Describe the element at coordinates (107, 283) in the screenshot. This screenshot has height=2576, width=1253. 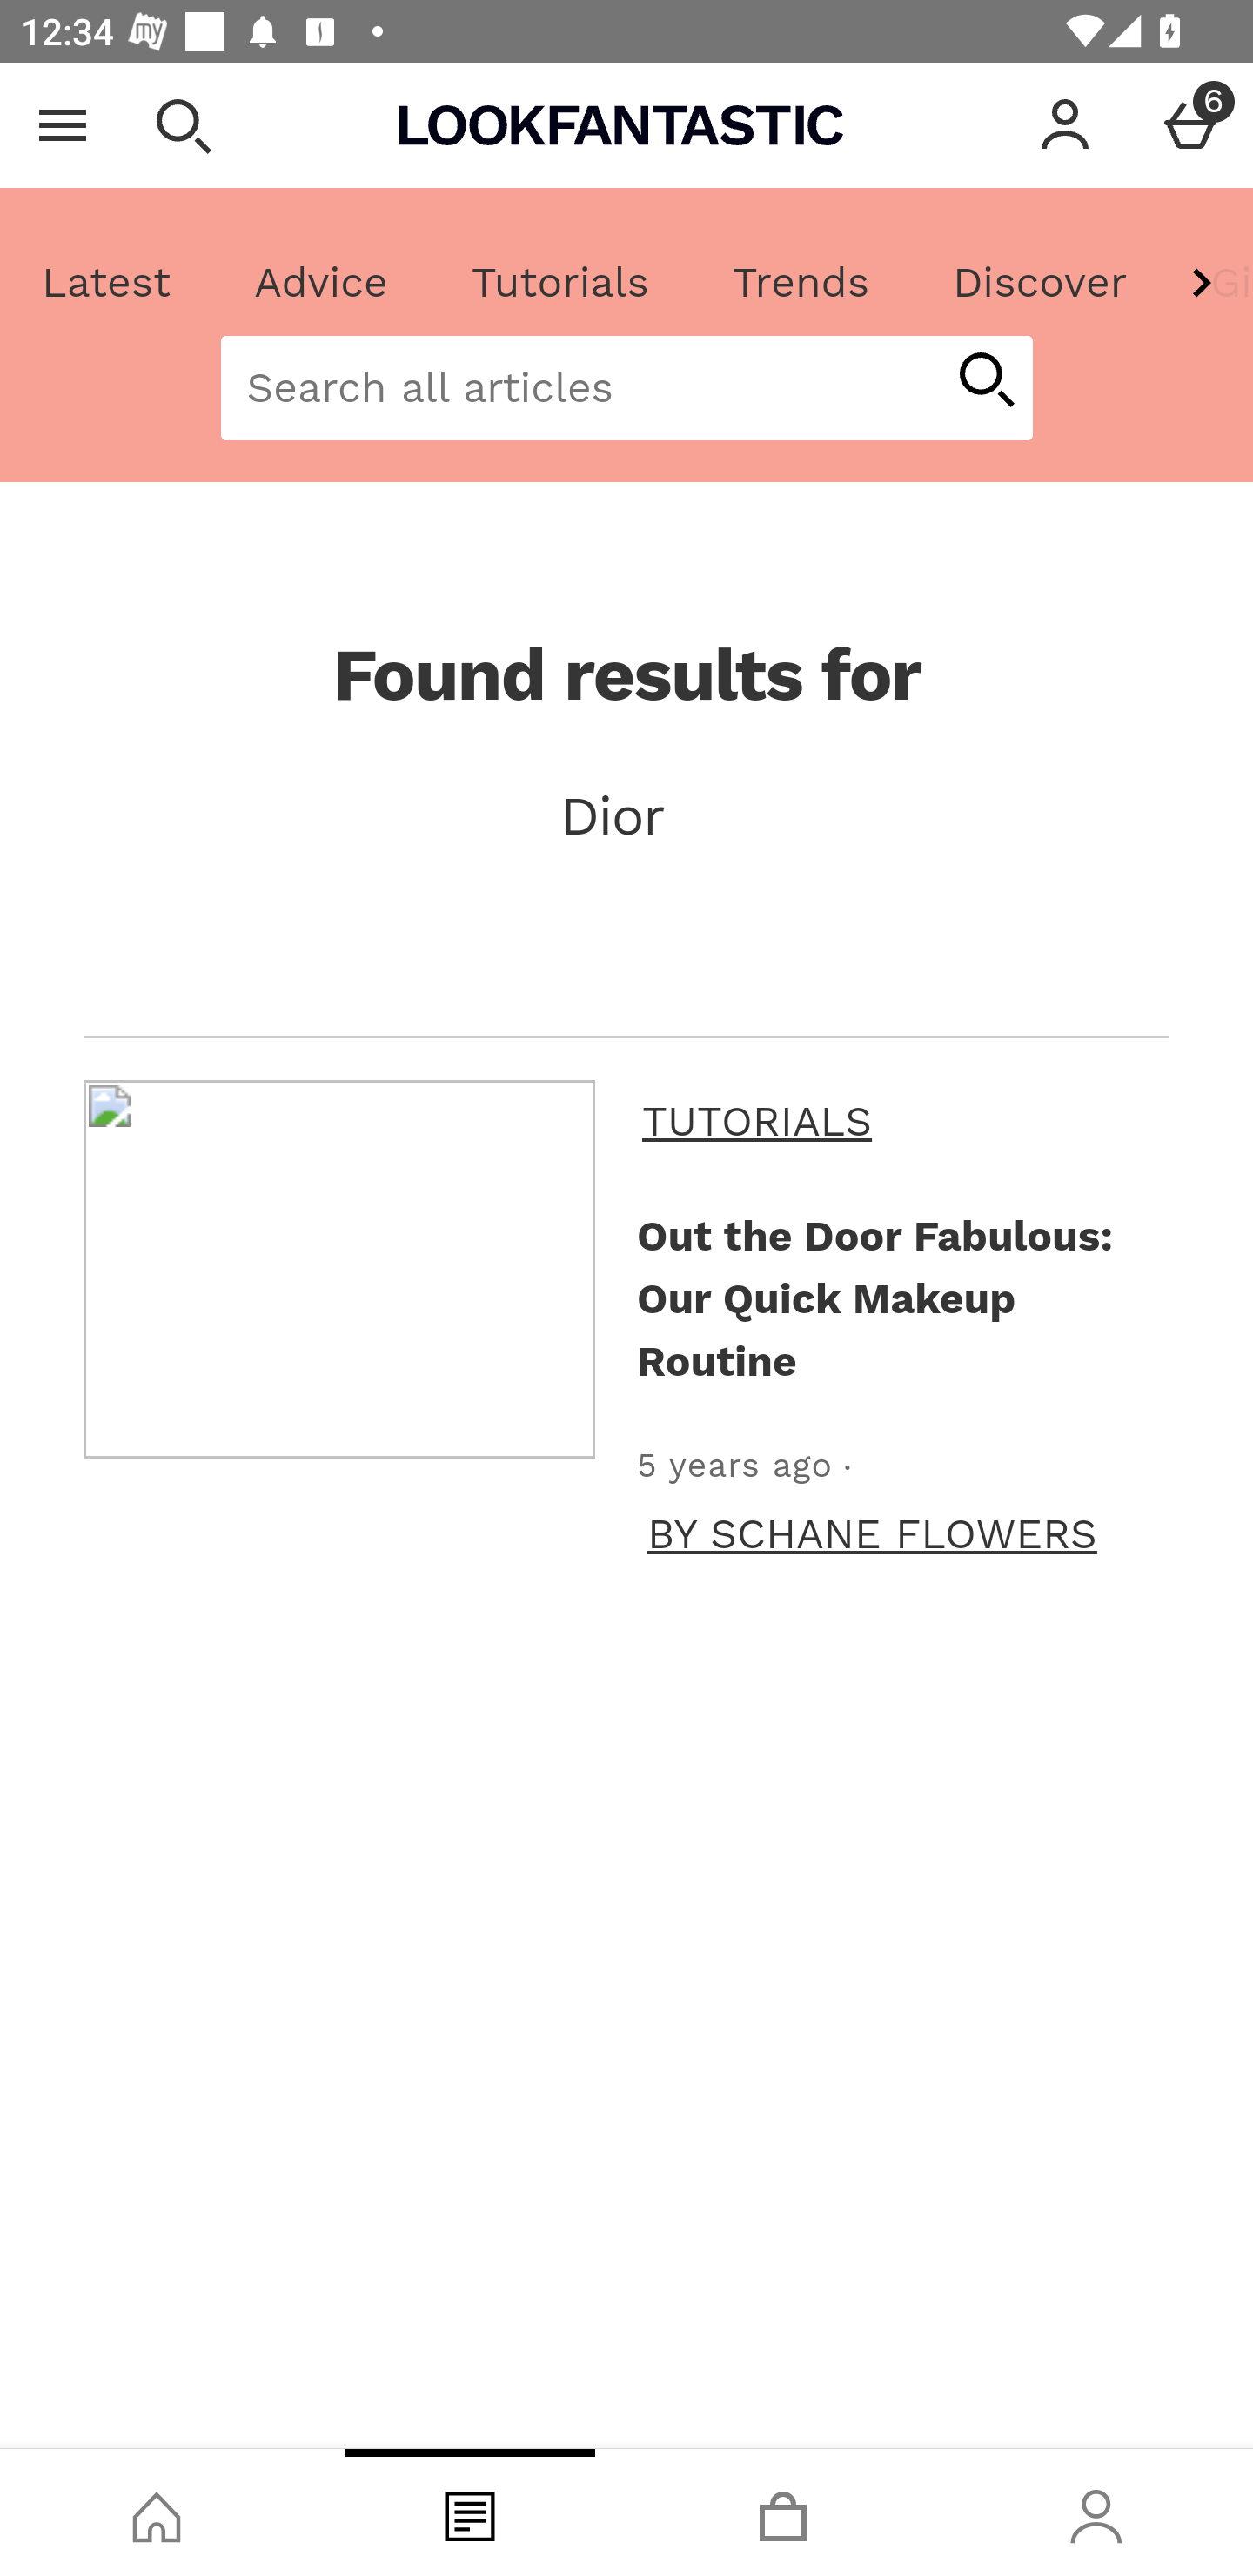
I see `Latest` at that location.